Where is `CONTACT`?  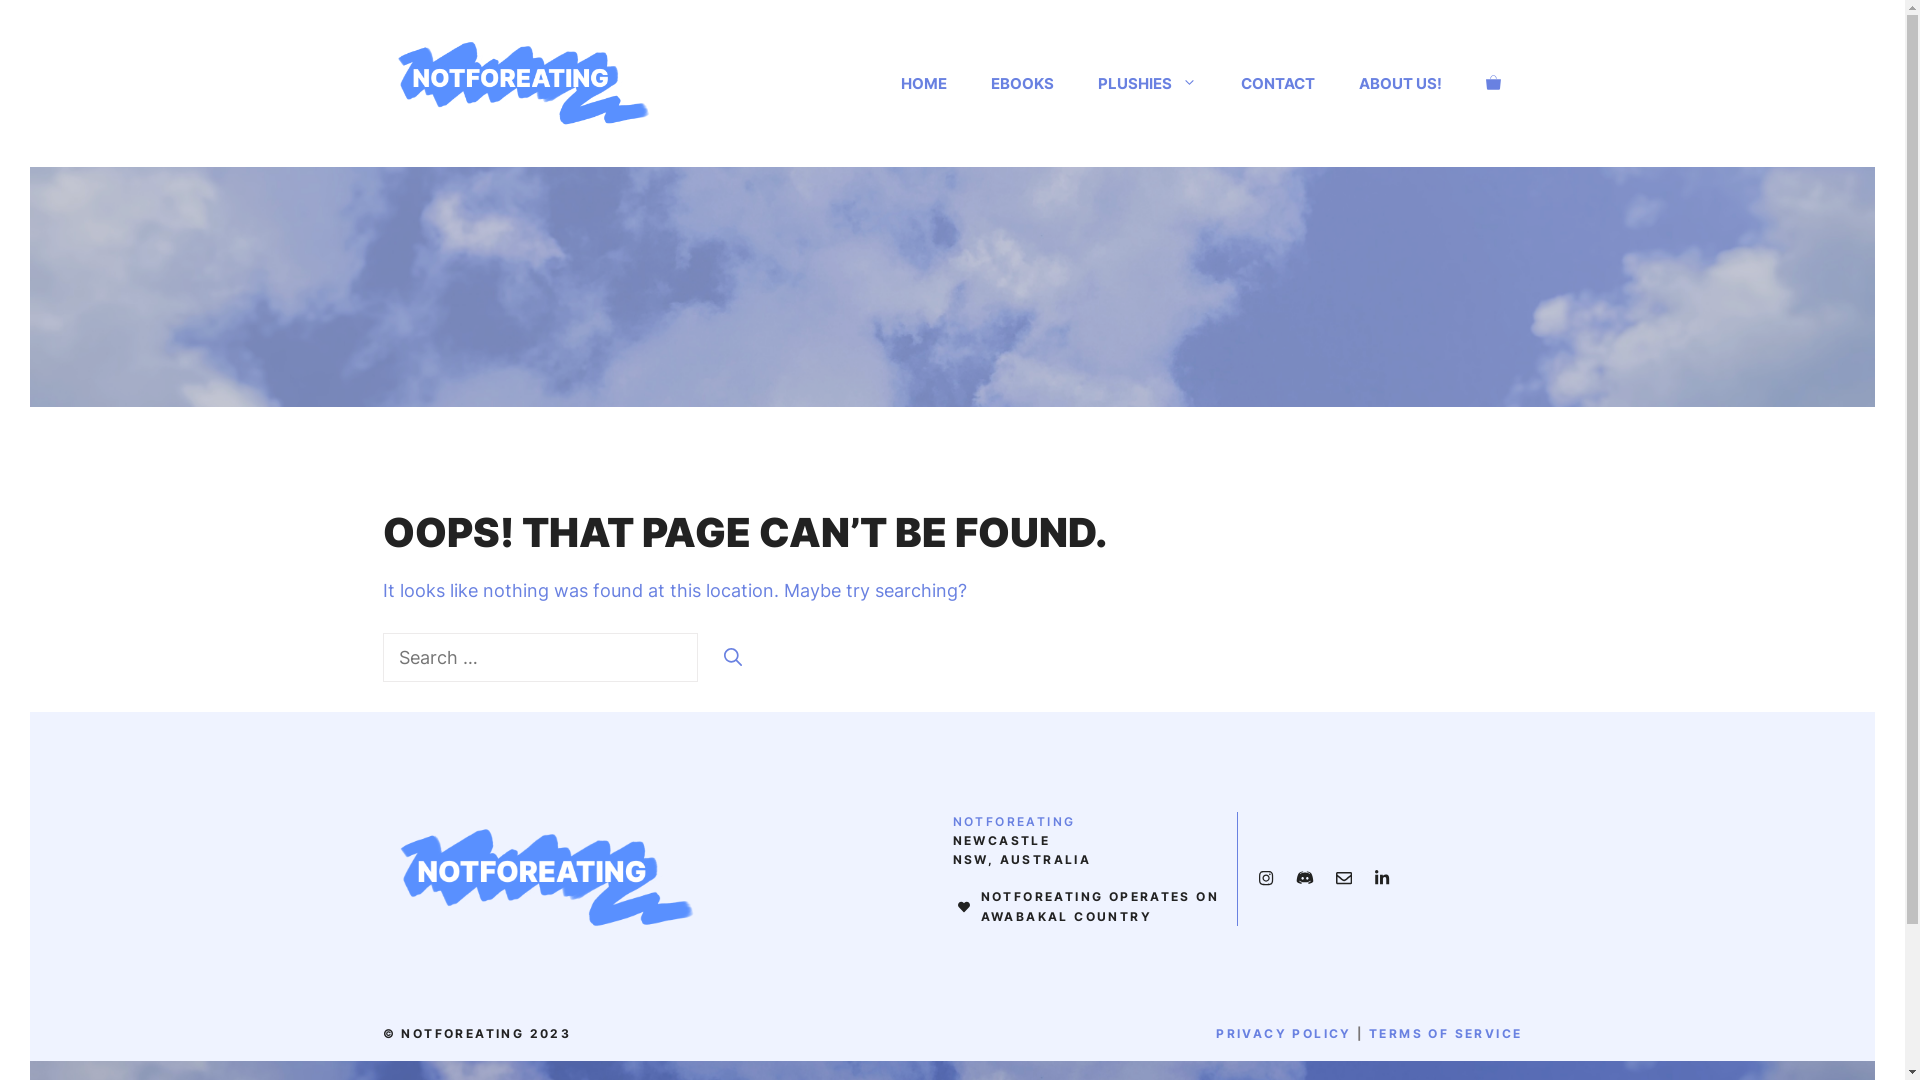 CONTACT is located at coordinates (1277, 84).